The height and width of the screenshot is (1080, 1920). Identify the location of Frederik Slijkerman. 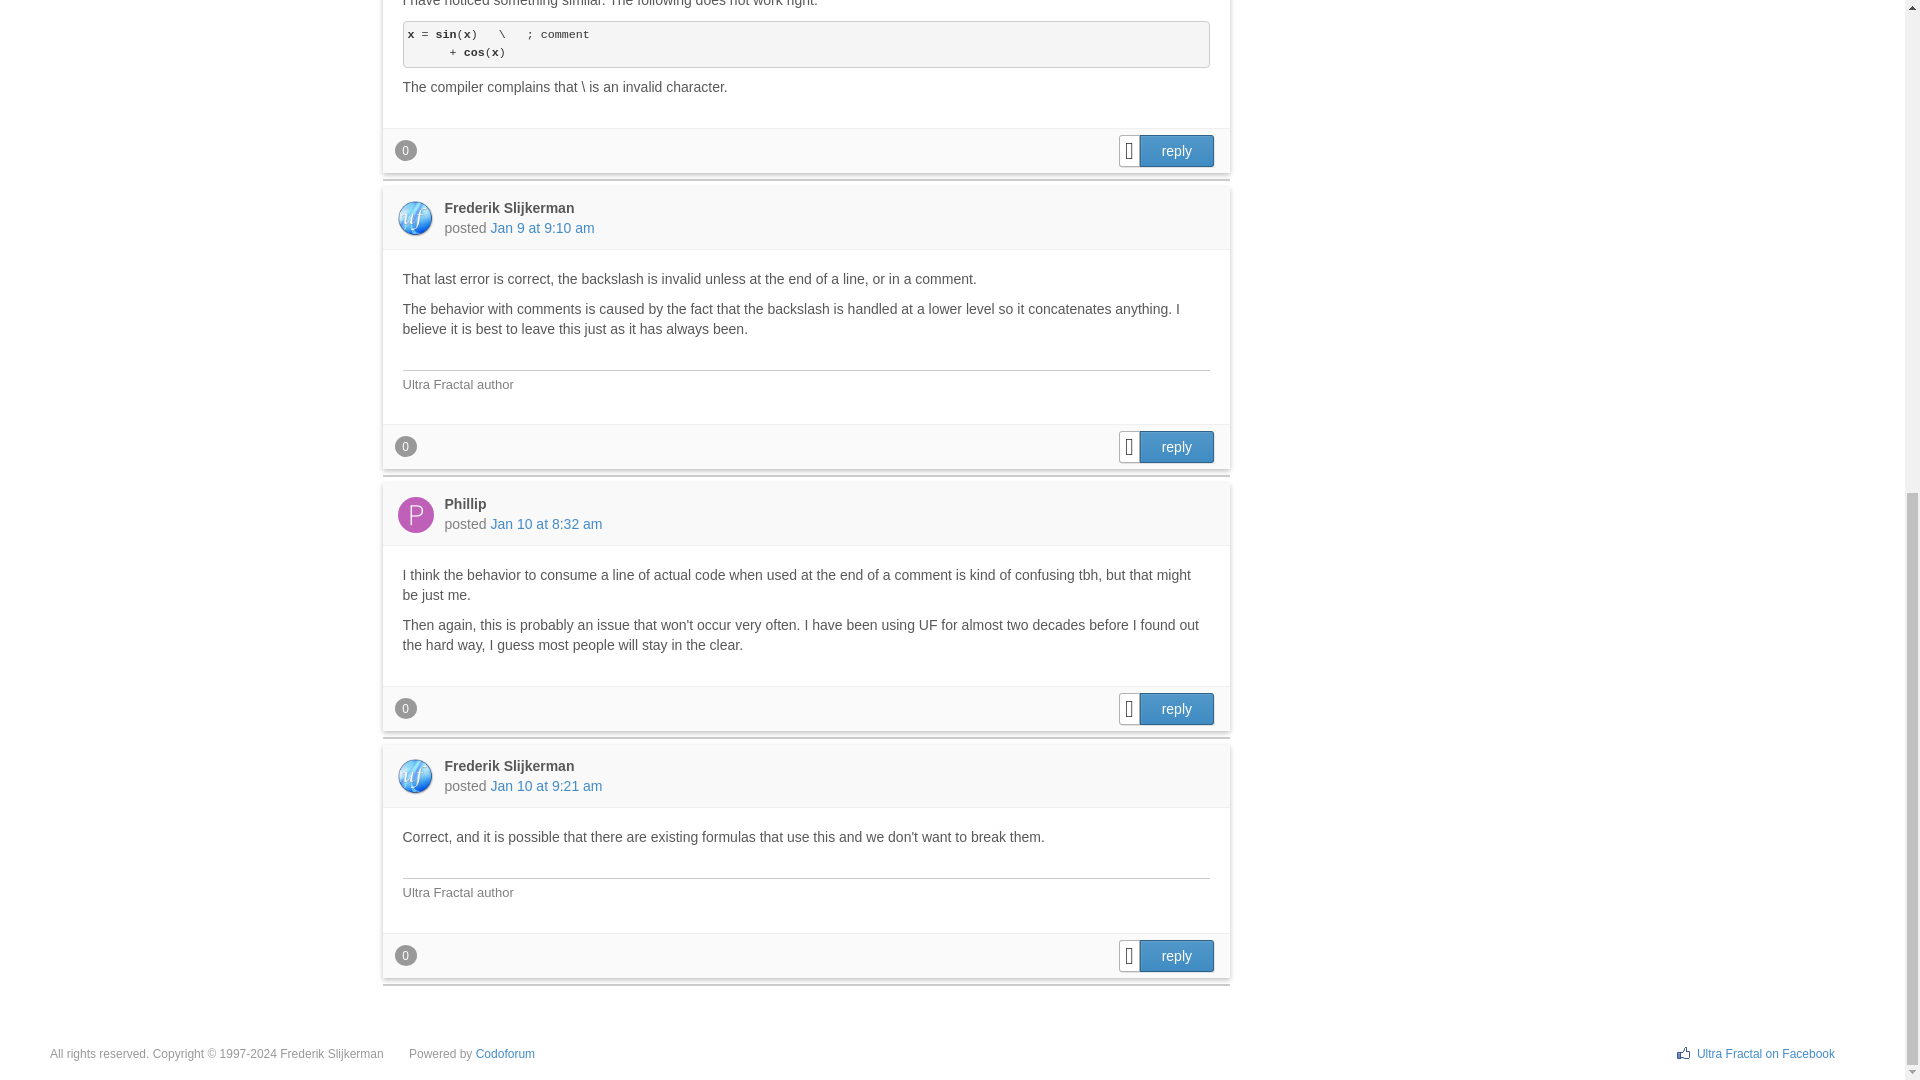
(508, 208).